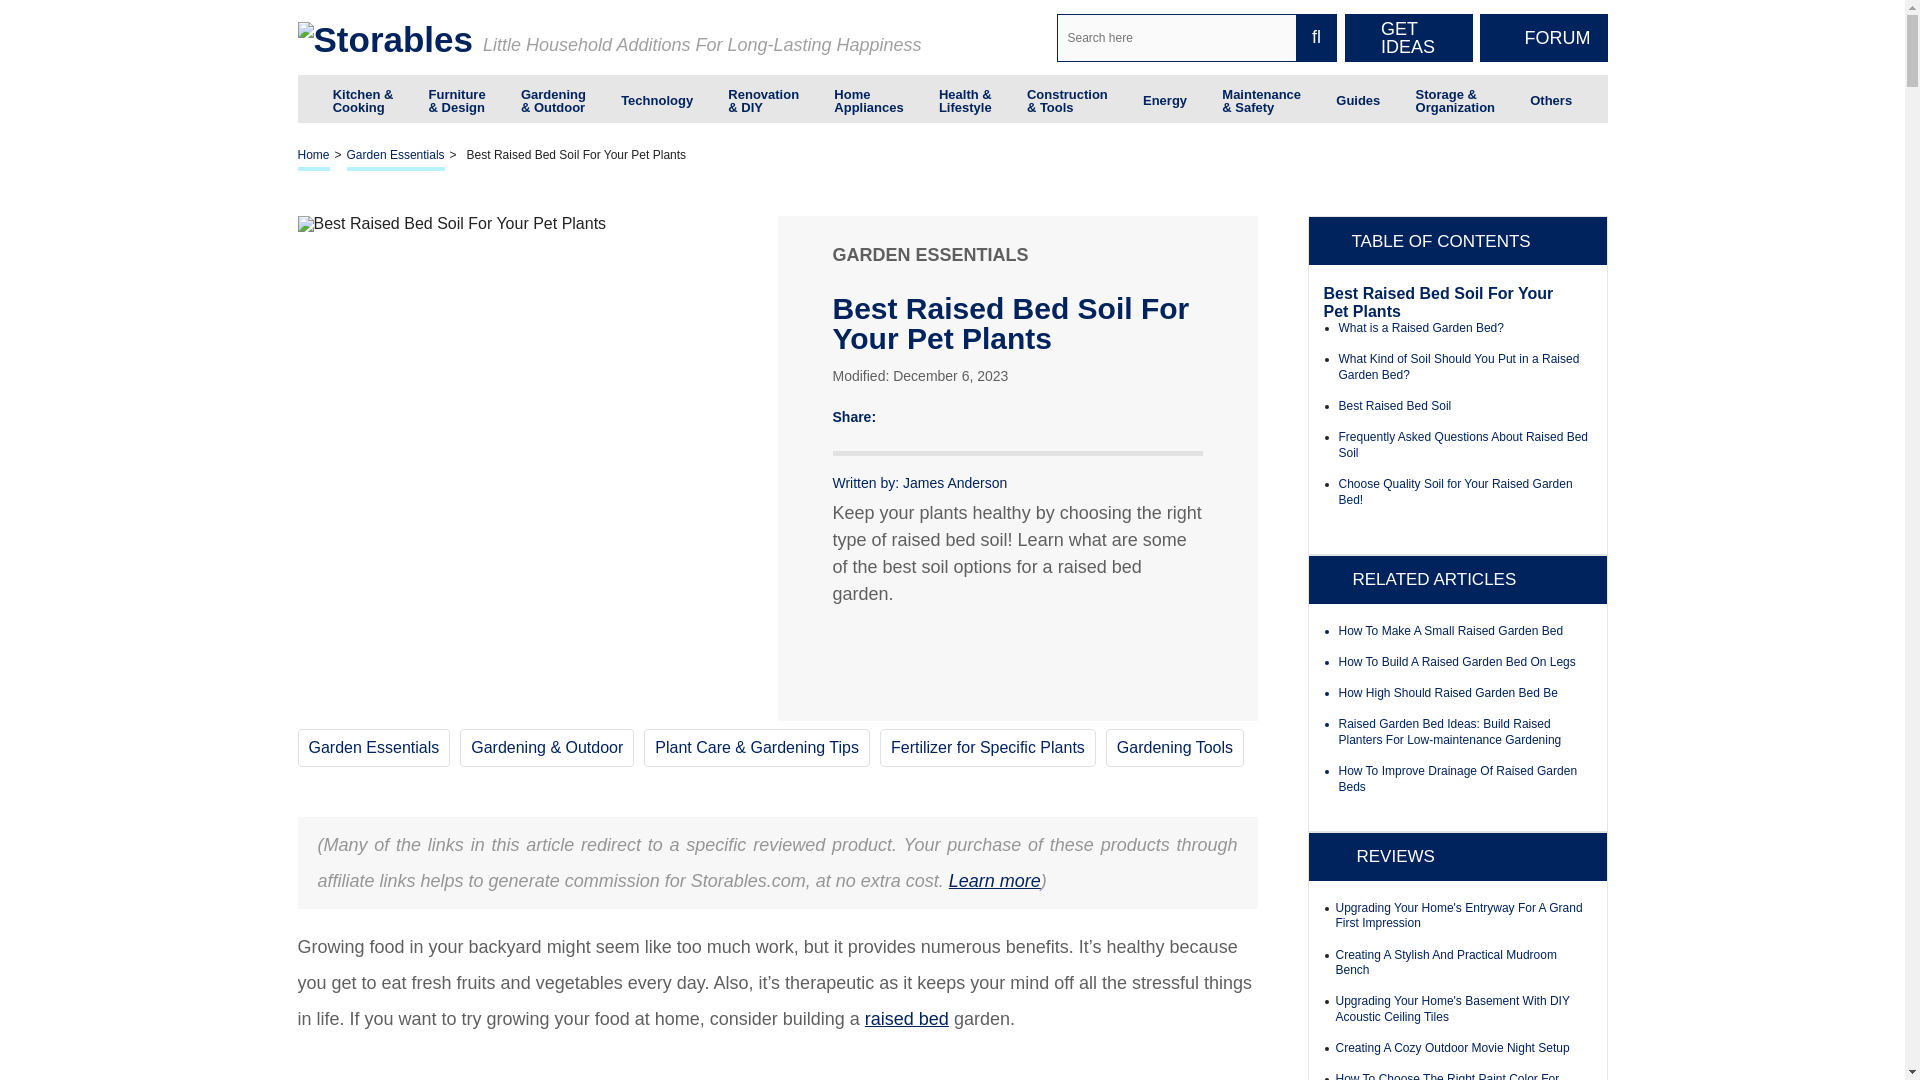  I want to click on raised bed, so click(906, 1018).